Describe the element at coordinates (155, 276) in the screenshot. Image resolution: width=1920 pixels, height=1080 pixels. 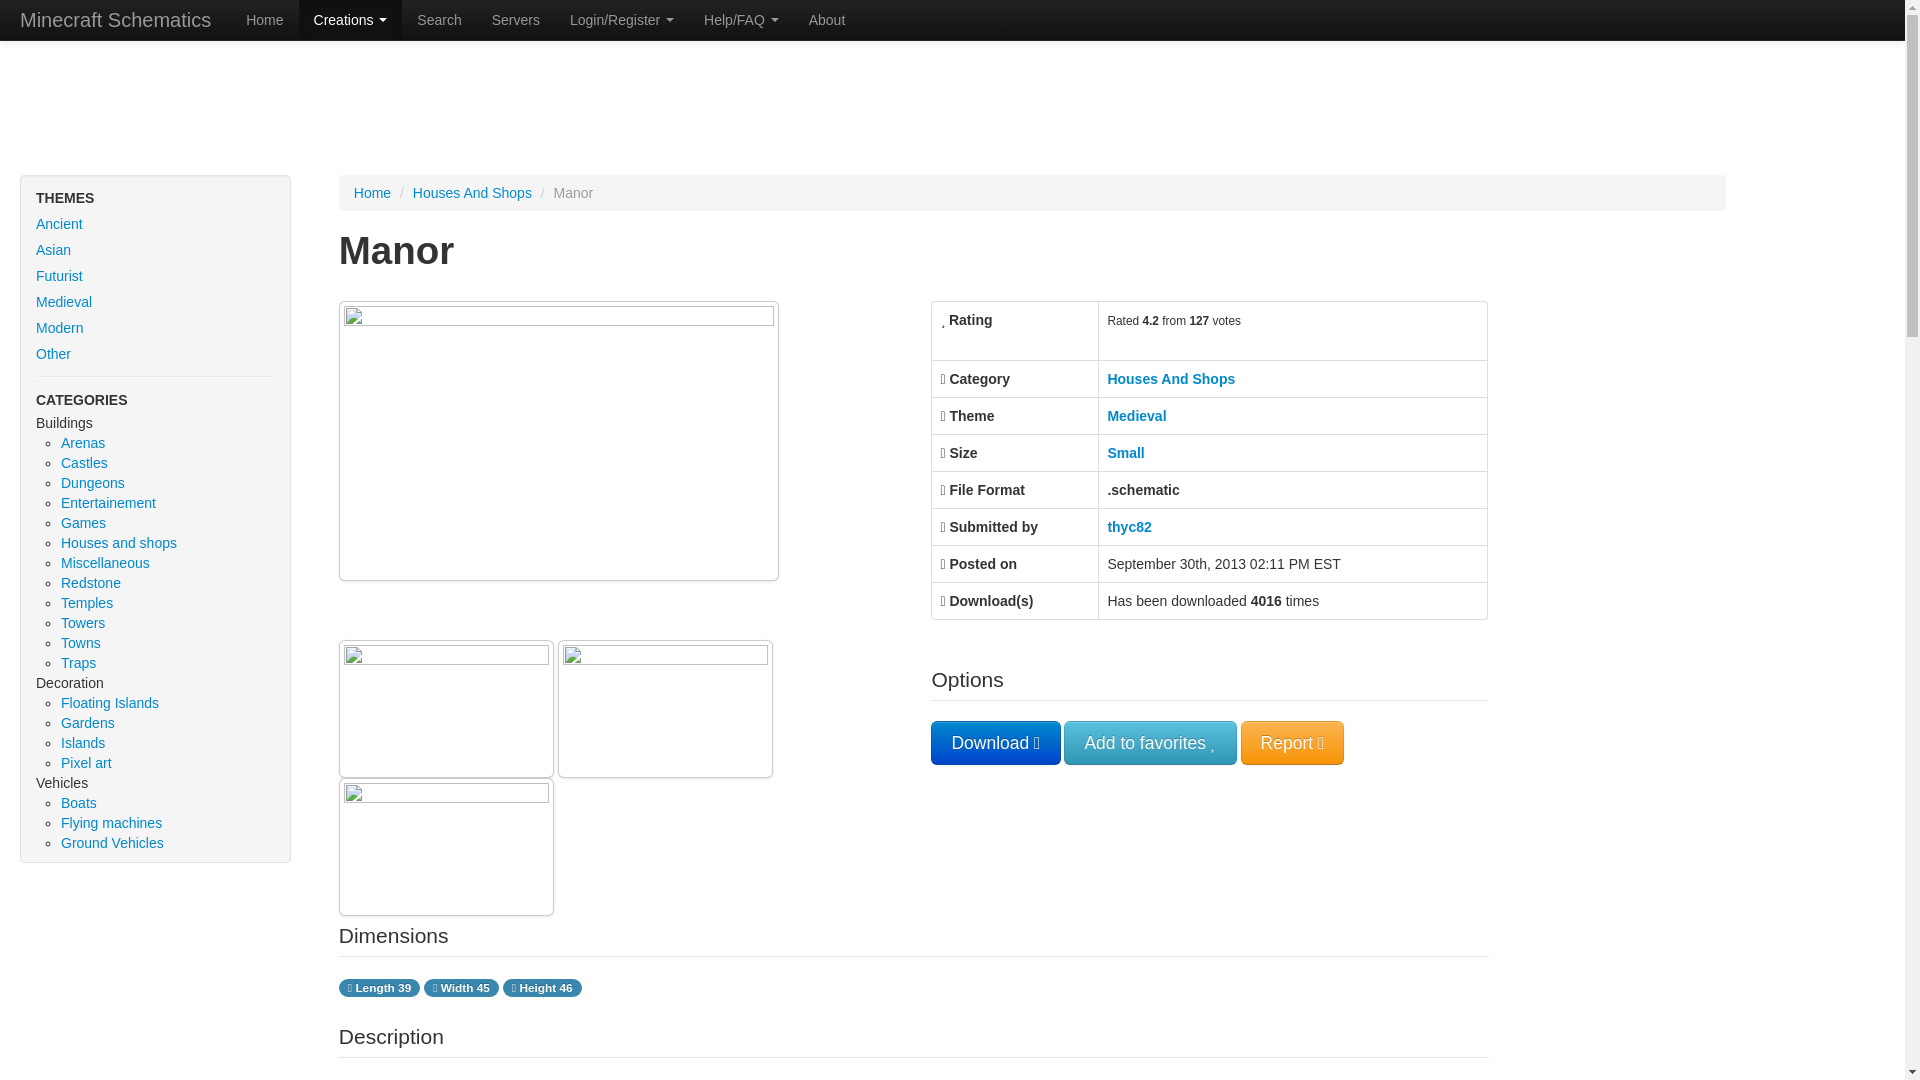
I see `Futurist` at that location.